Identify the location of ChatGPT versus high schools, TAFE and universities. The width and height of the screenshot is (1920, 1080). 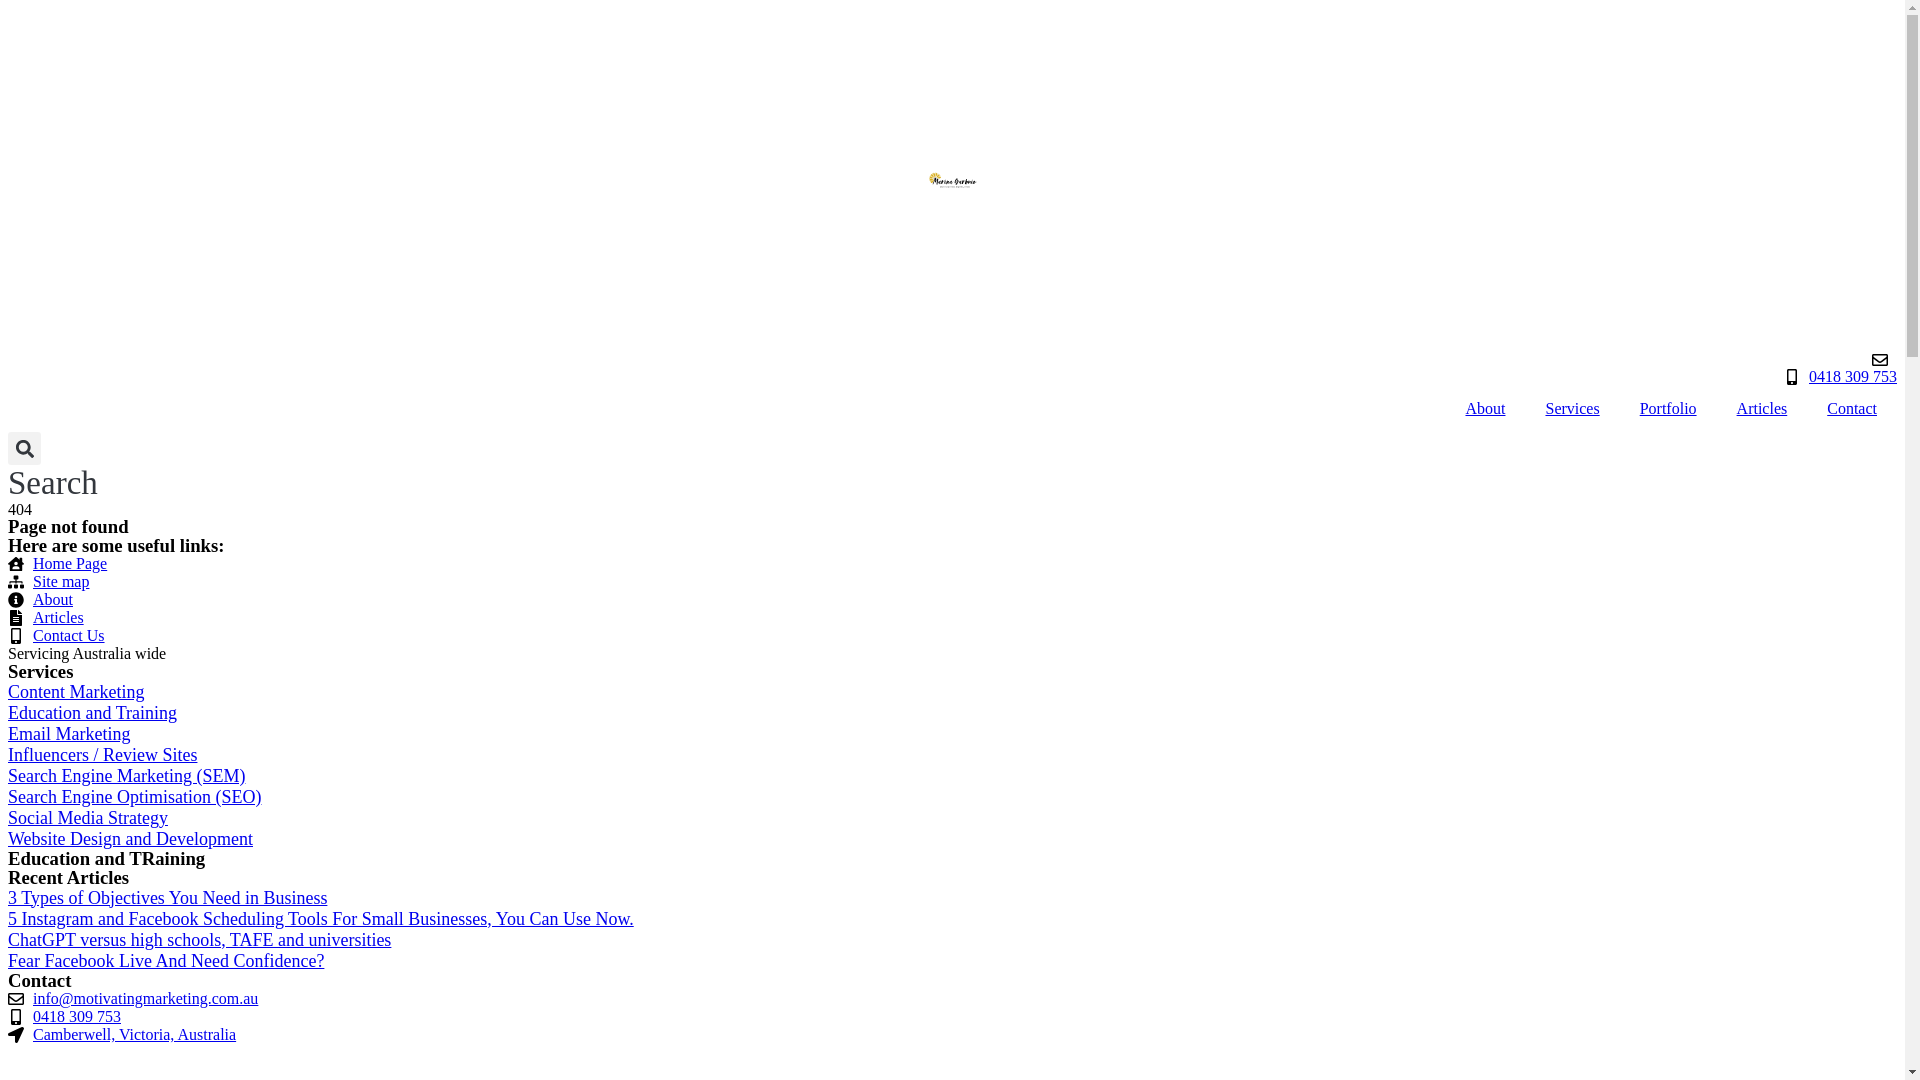
(200, 940).